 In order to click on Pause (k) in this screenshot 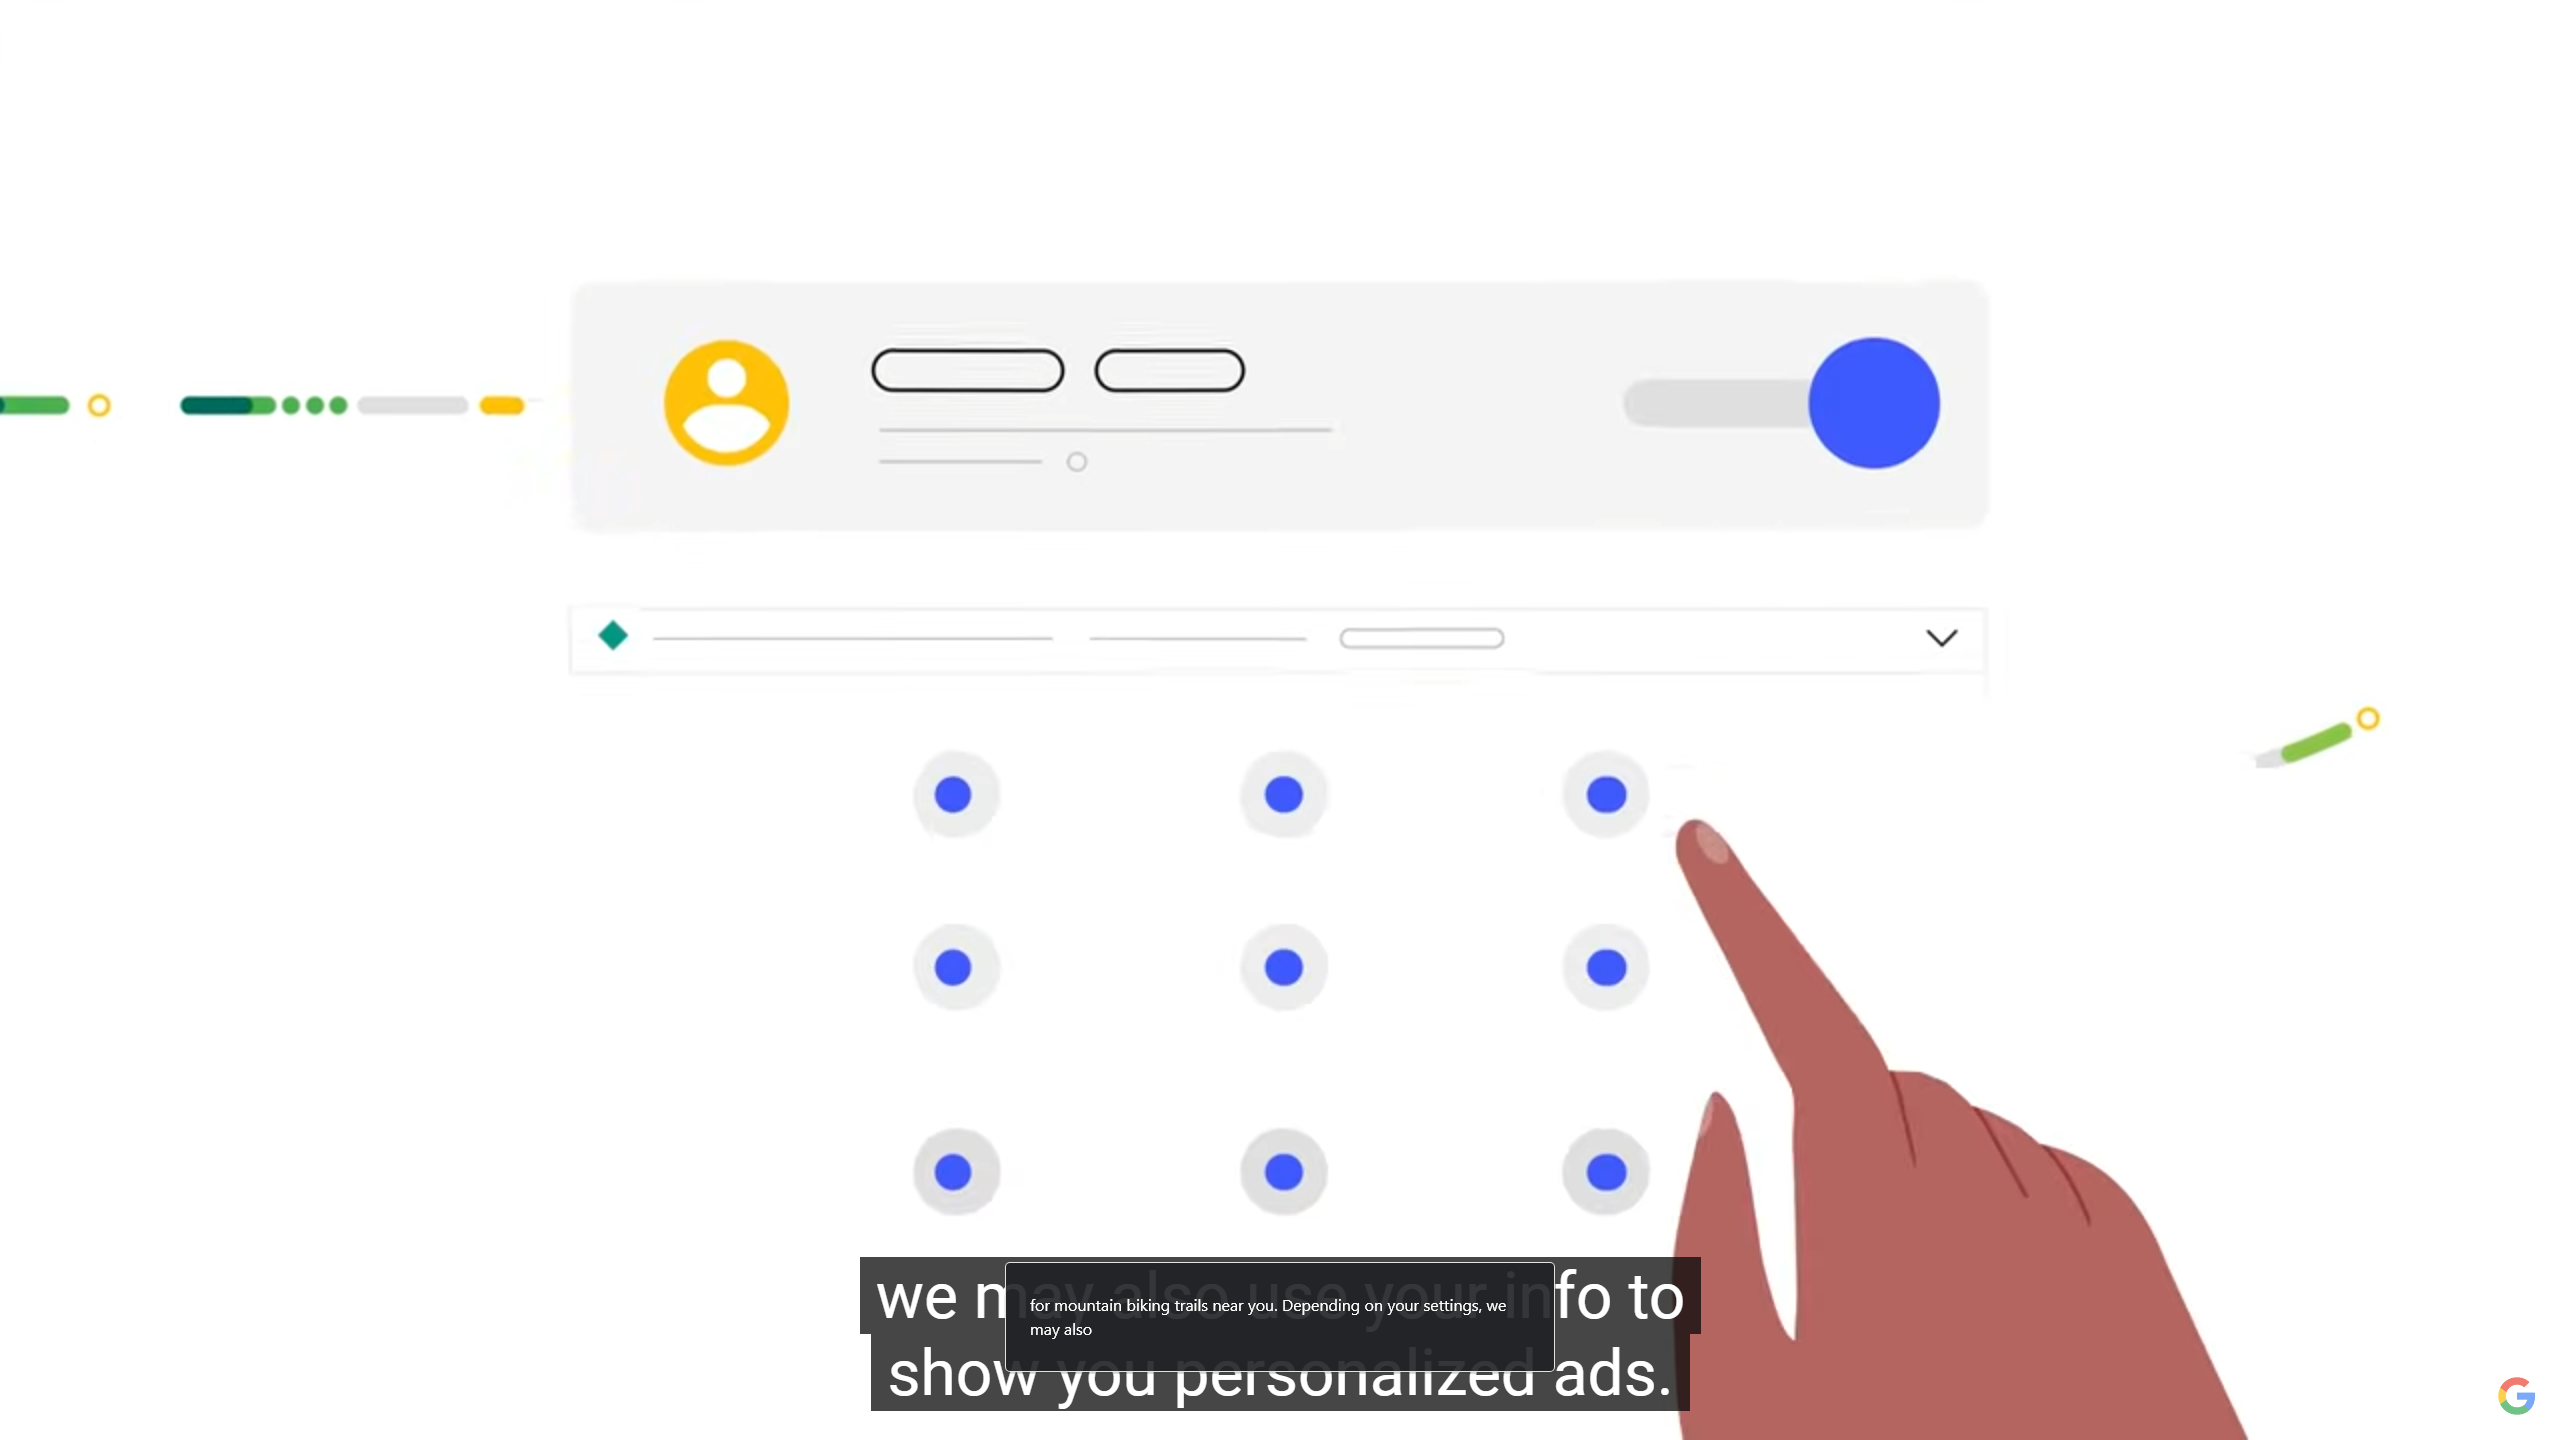, I will do `click(58, 1412)`.